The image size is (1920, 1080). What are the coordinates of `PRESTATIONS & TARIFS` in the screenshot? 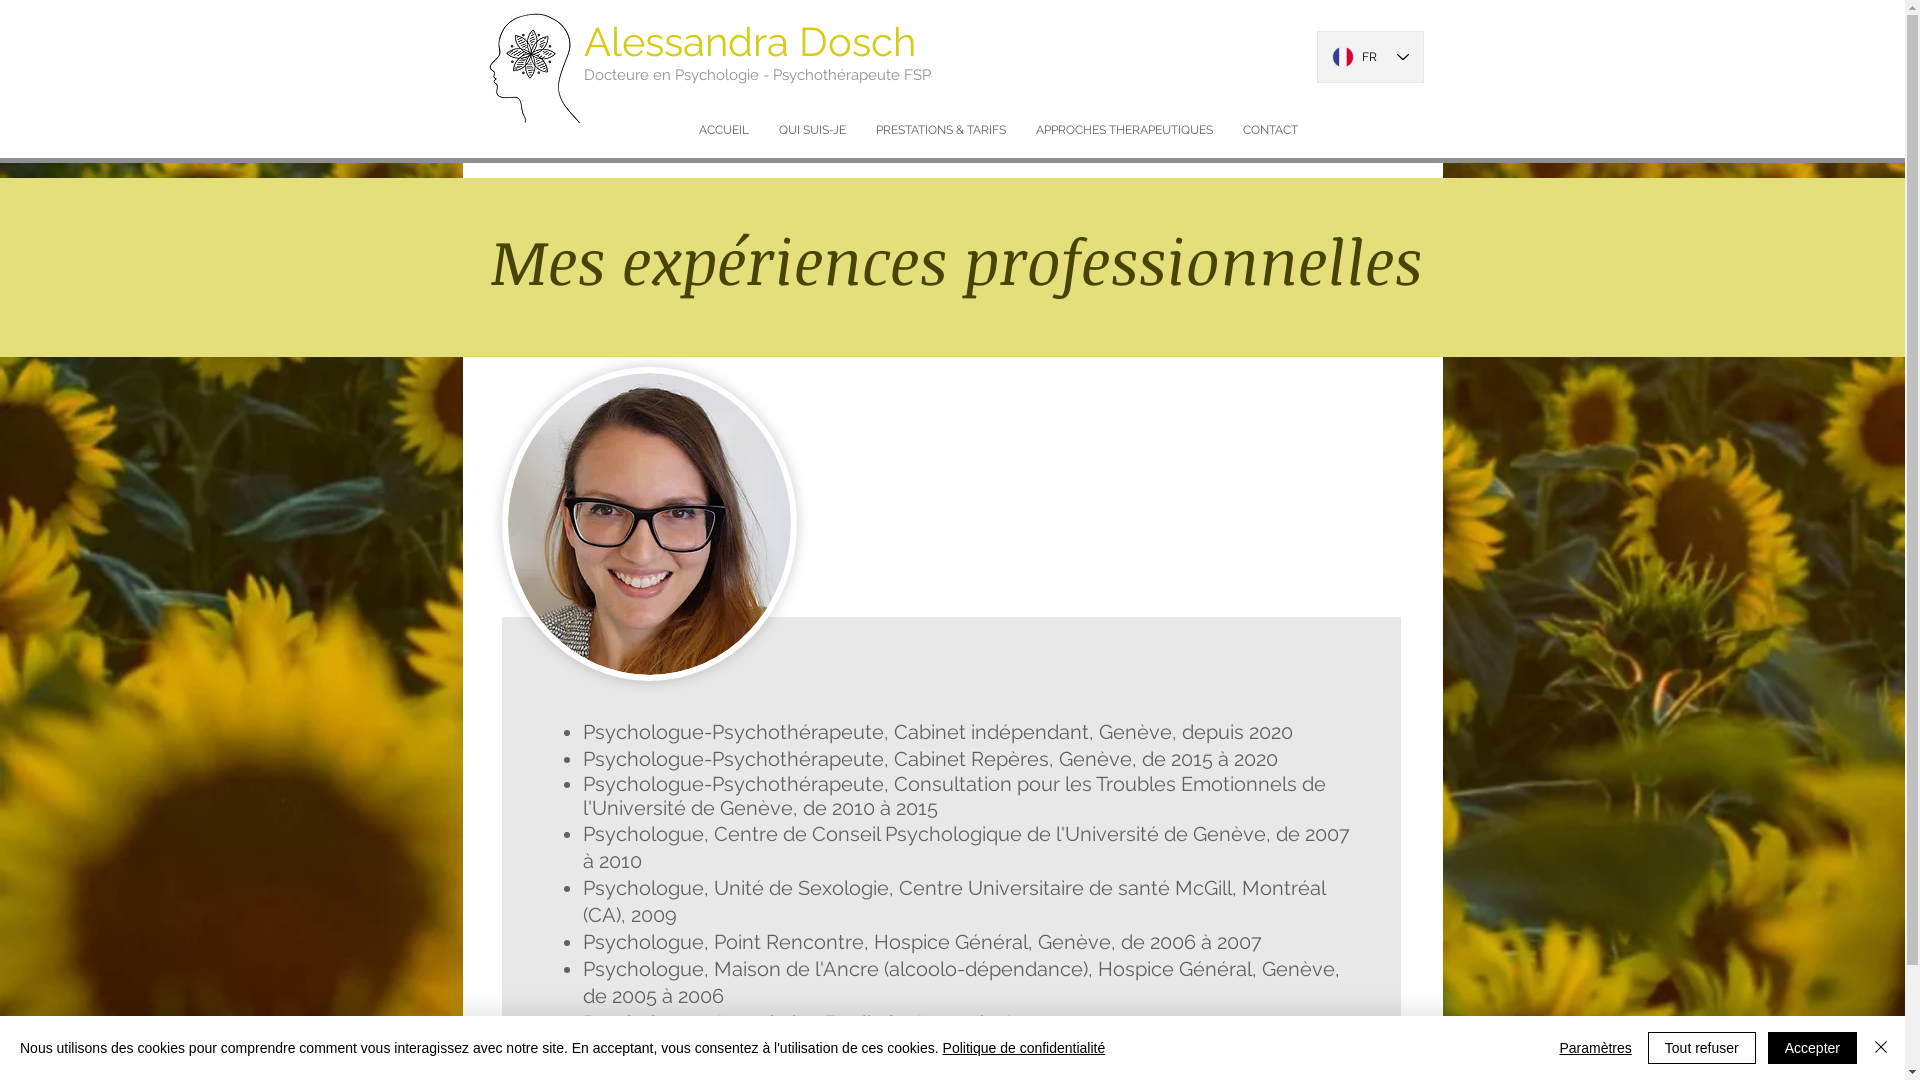 It's located at (940, 130).